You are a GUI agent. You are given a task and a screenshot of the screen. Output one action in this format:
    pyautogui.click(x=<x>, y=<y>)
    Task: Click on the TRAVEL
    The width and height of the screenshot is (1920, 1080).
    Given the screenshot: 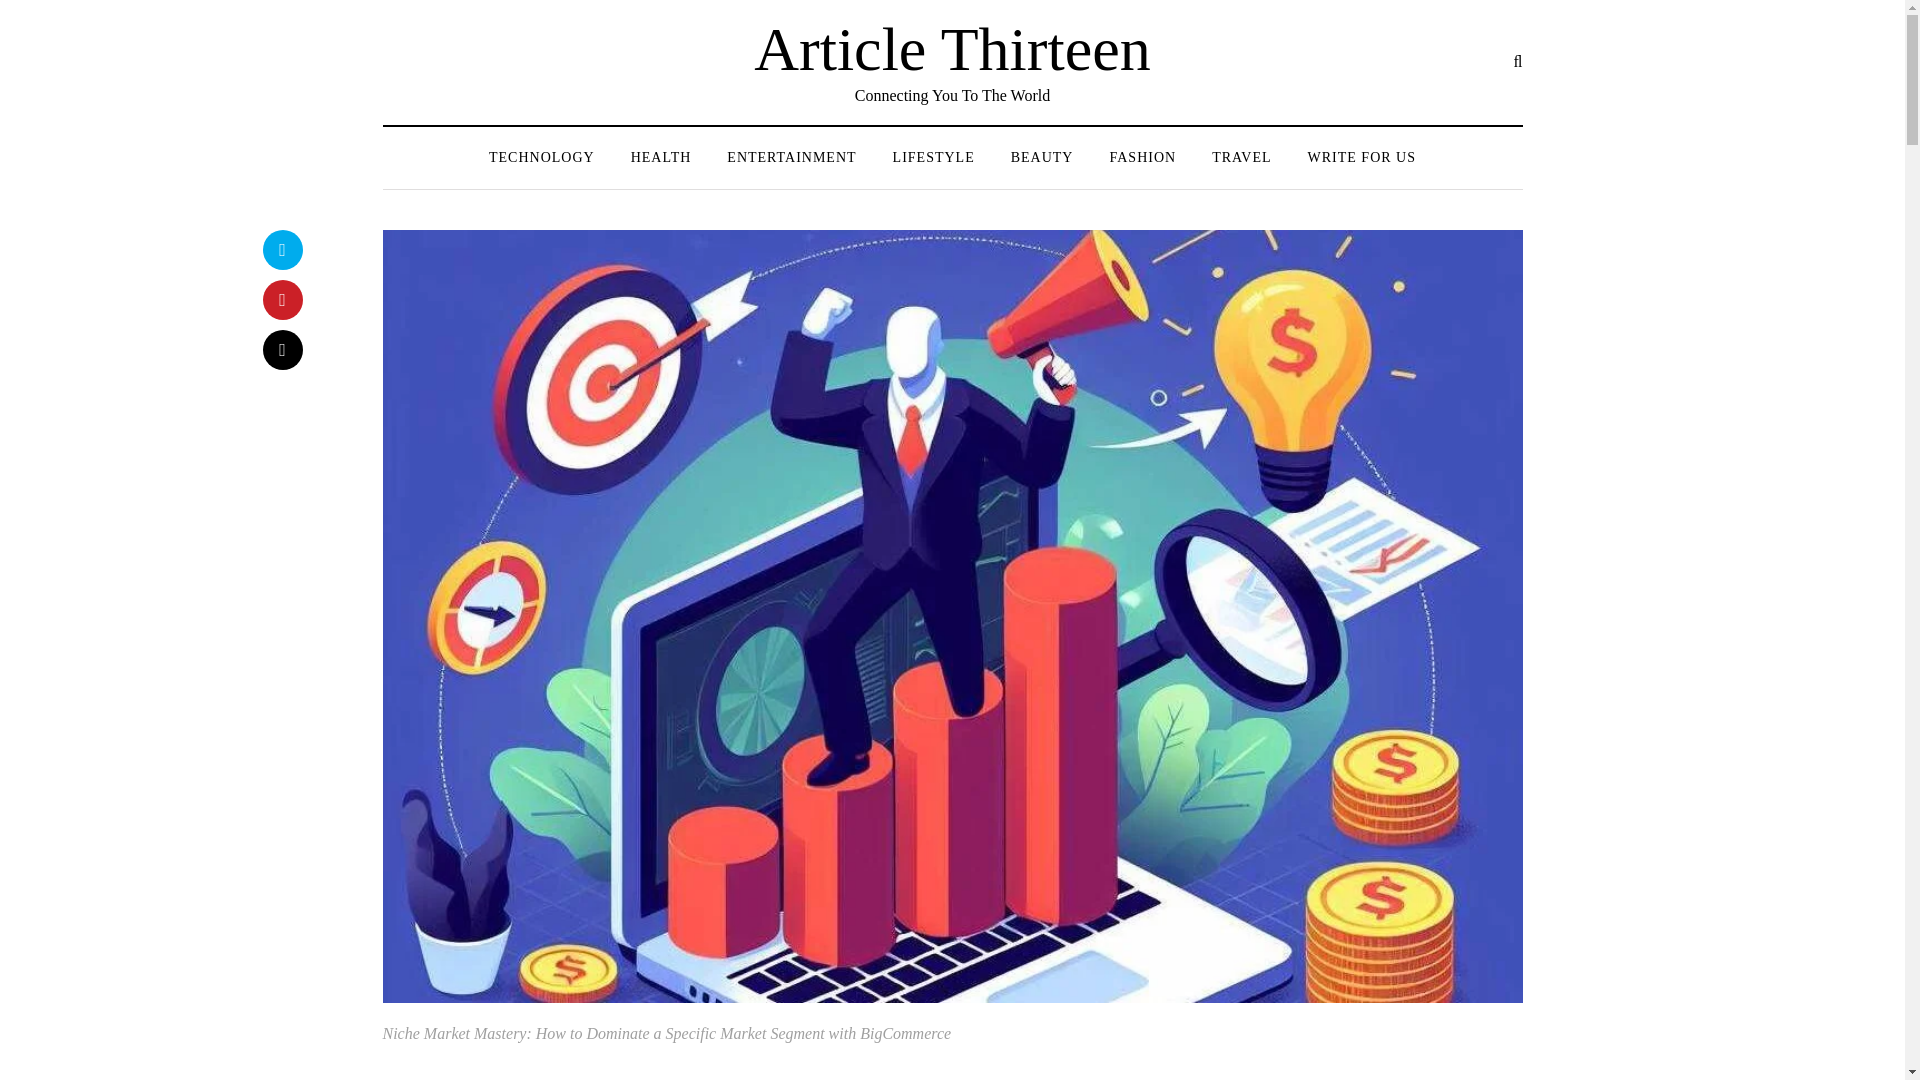 What is the action you would take?
    pyautogui.click(x=1241, y=157)
    